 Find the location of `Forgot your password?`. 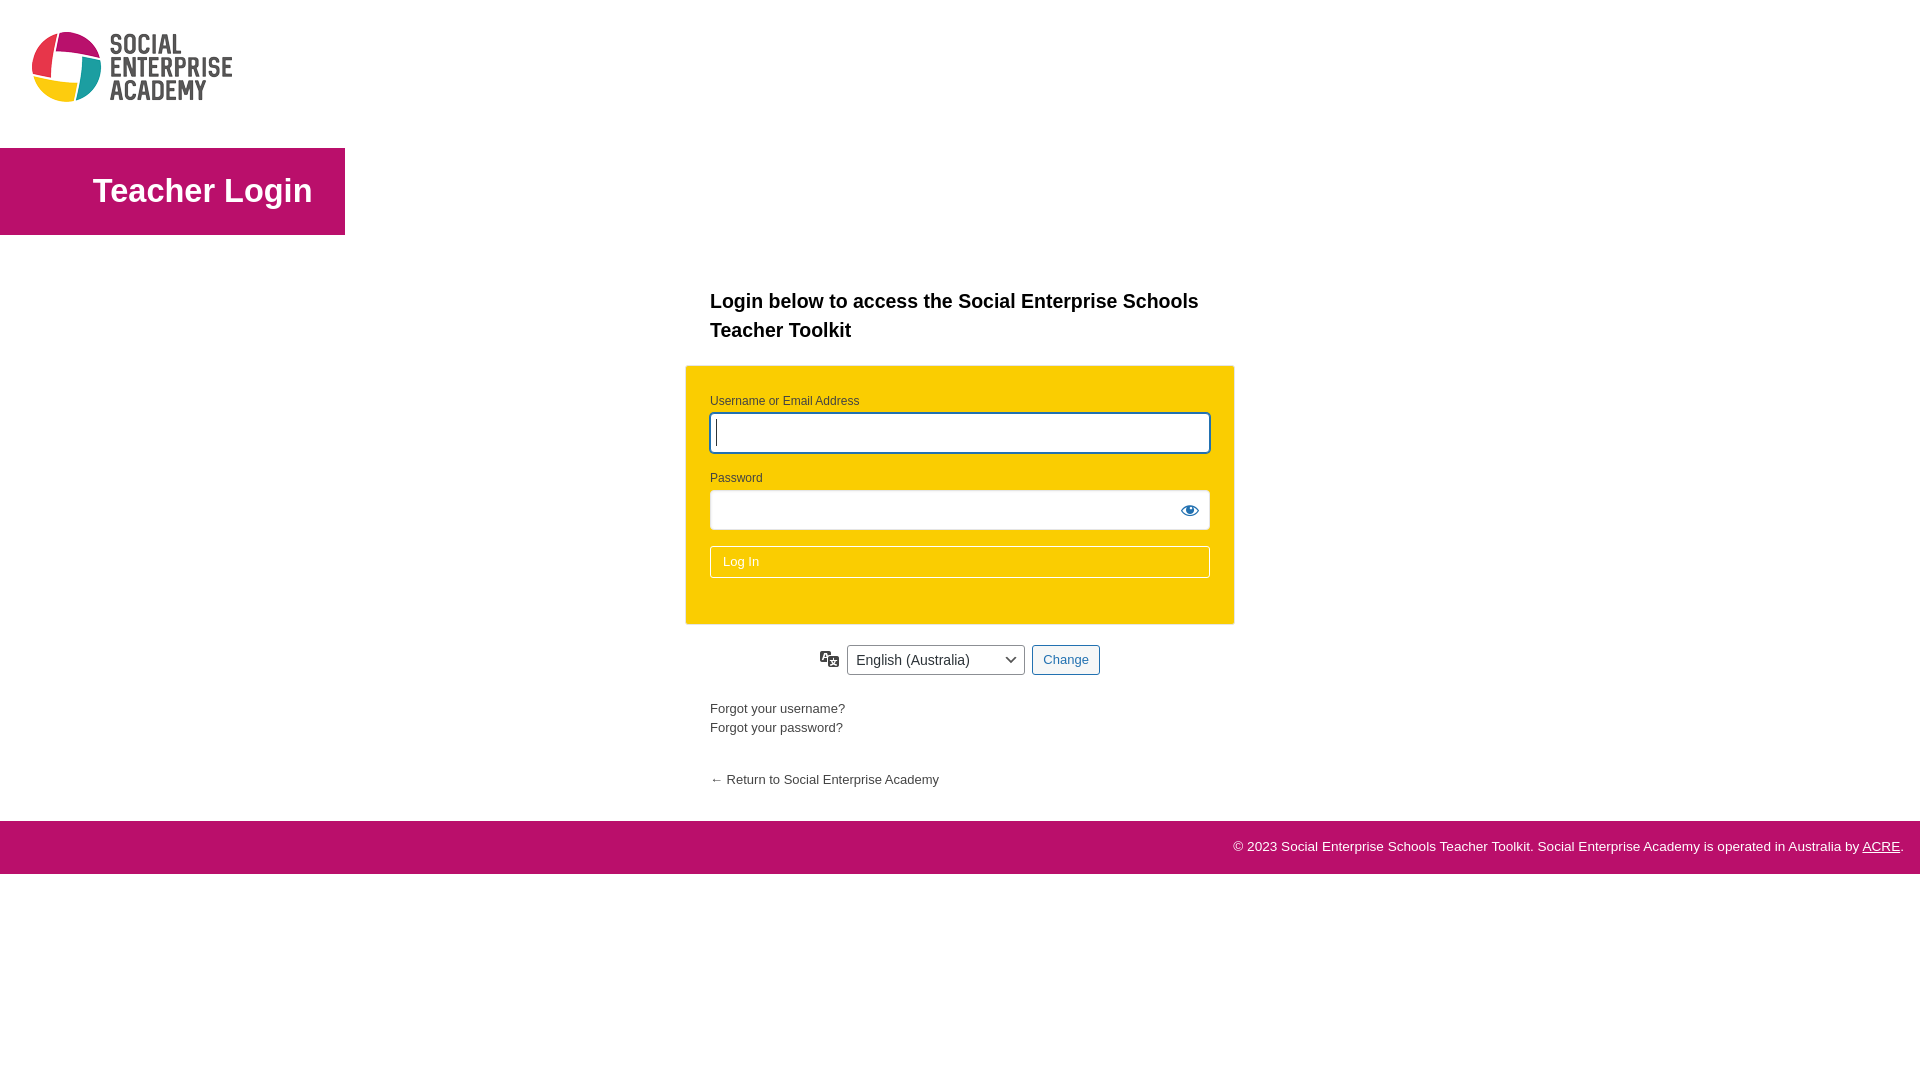

Forgot your password? is located at coordinates (776, 728).